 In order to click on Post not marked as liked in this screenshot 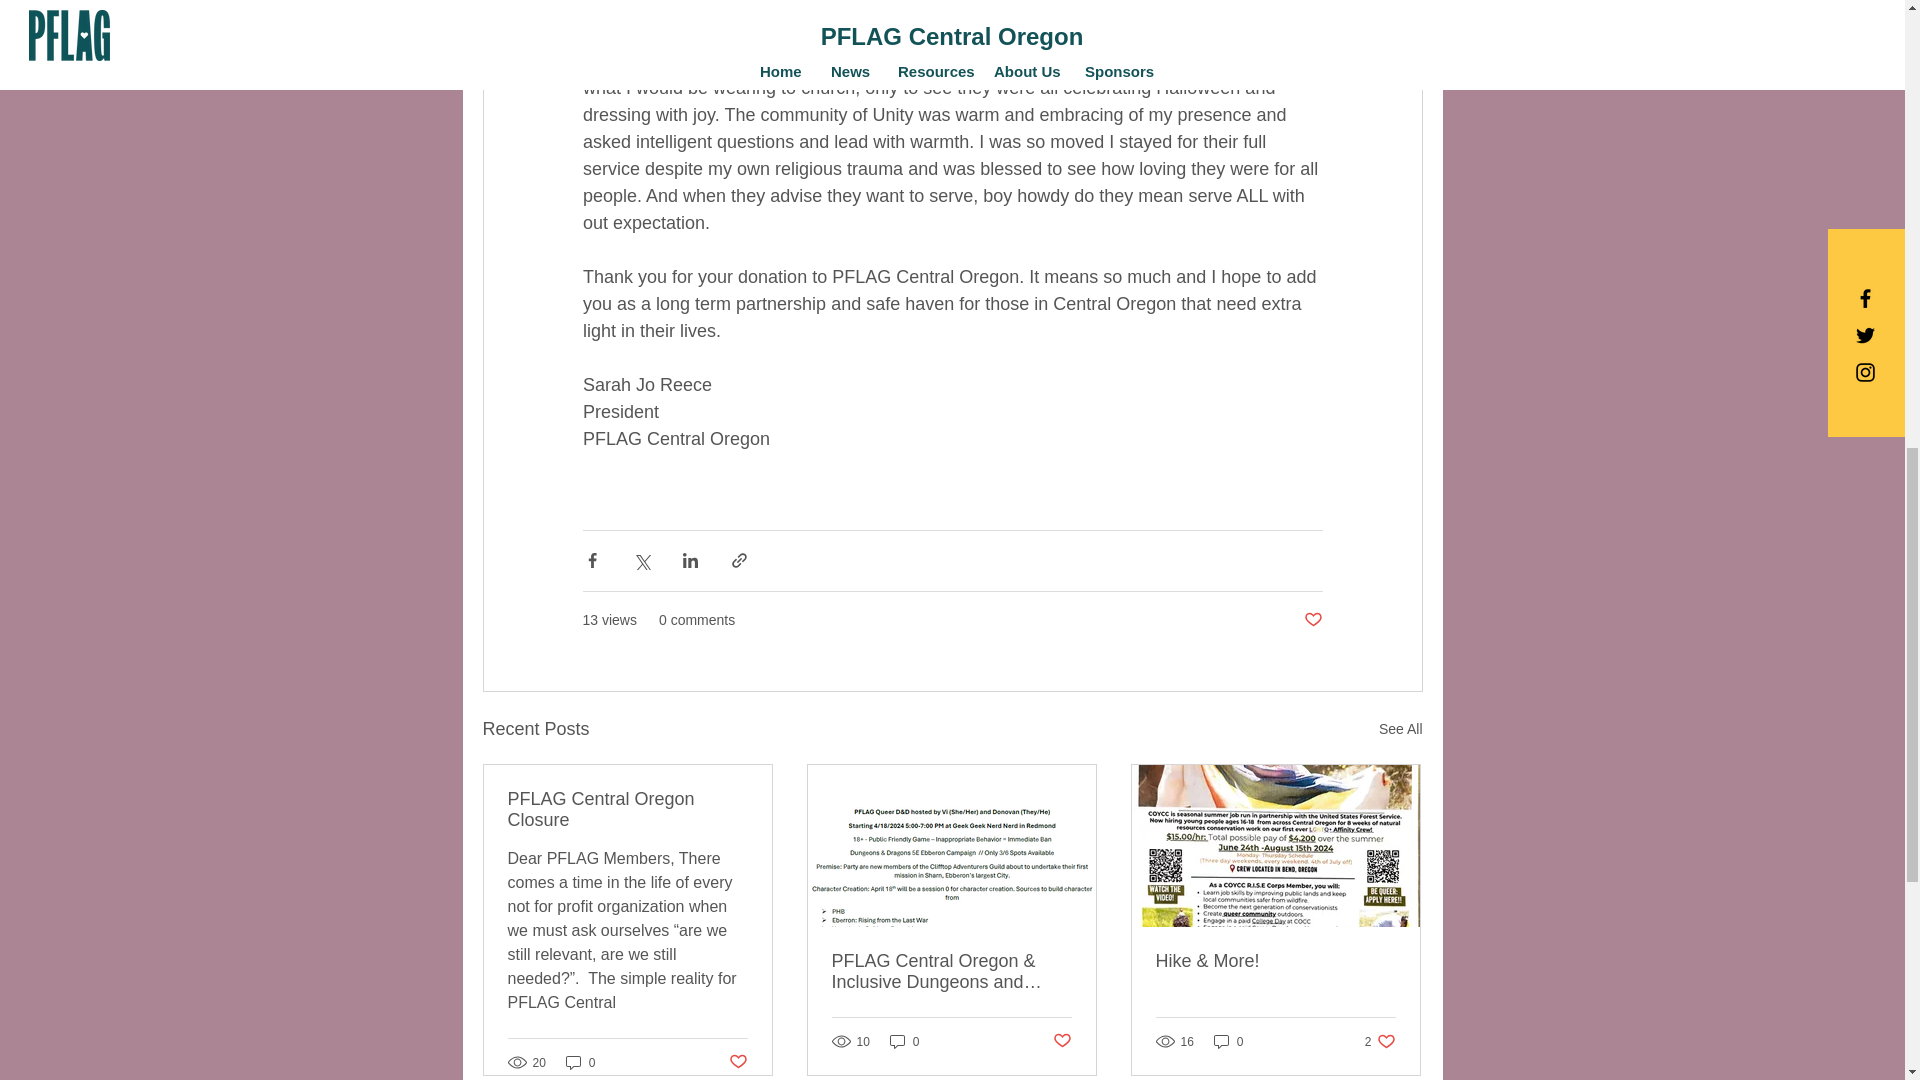, I will do `click(736, 1062)`.